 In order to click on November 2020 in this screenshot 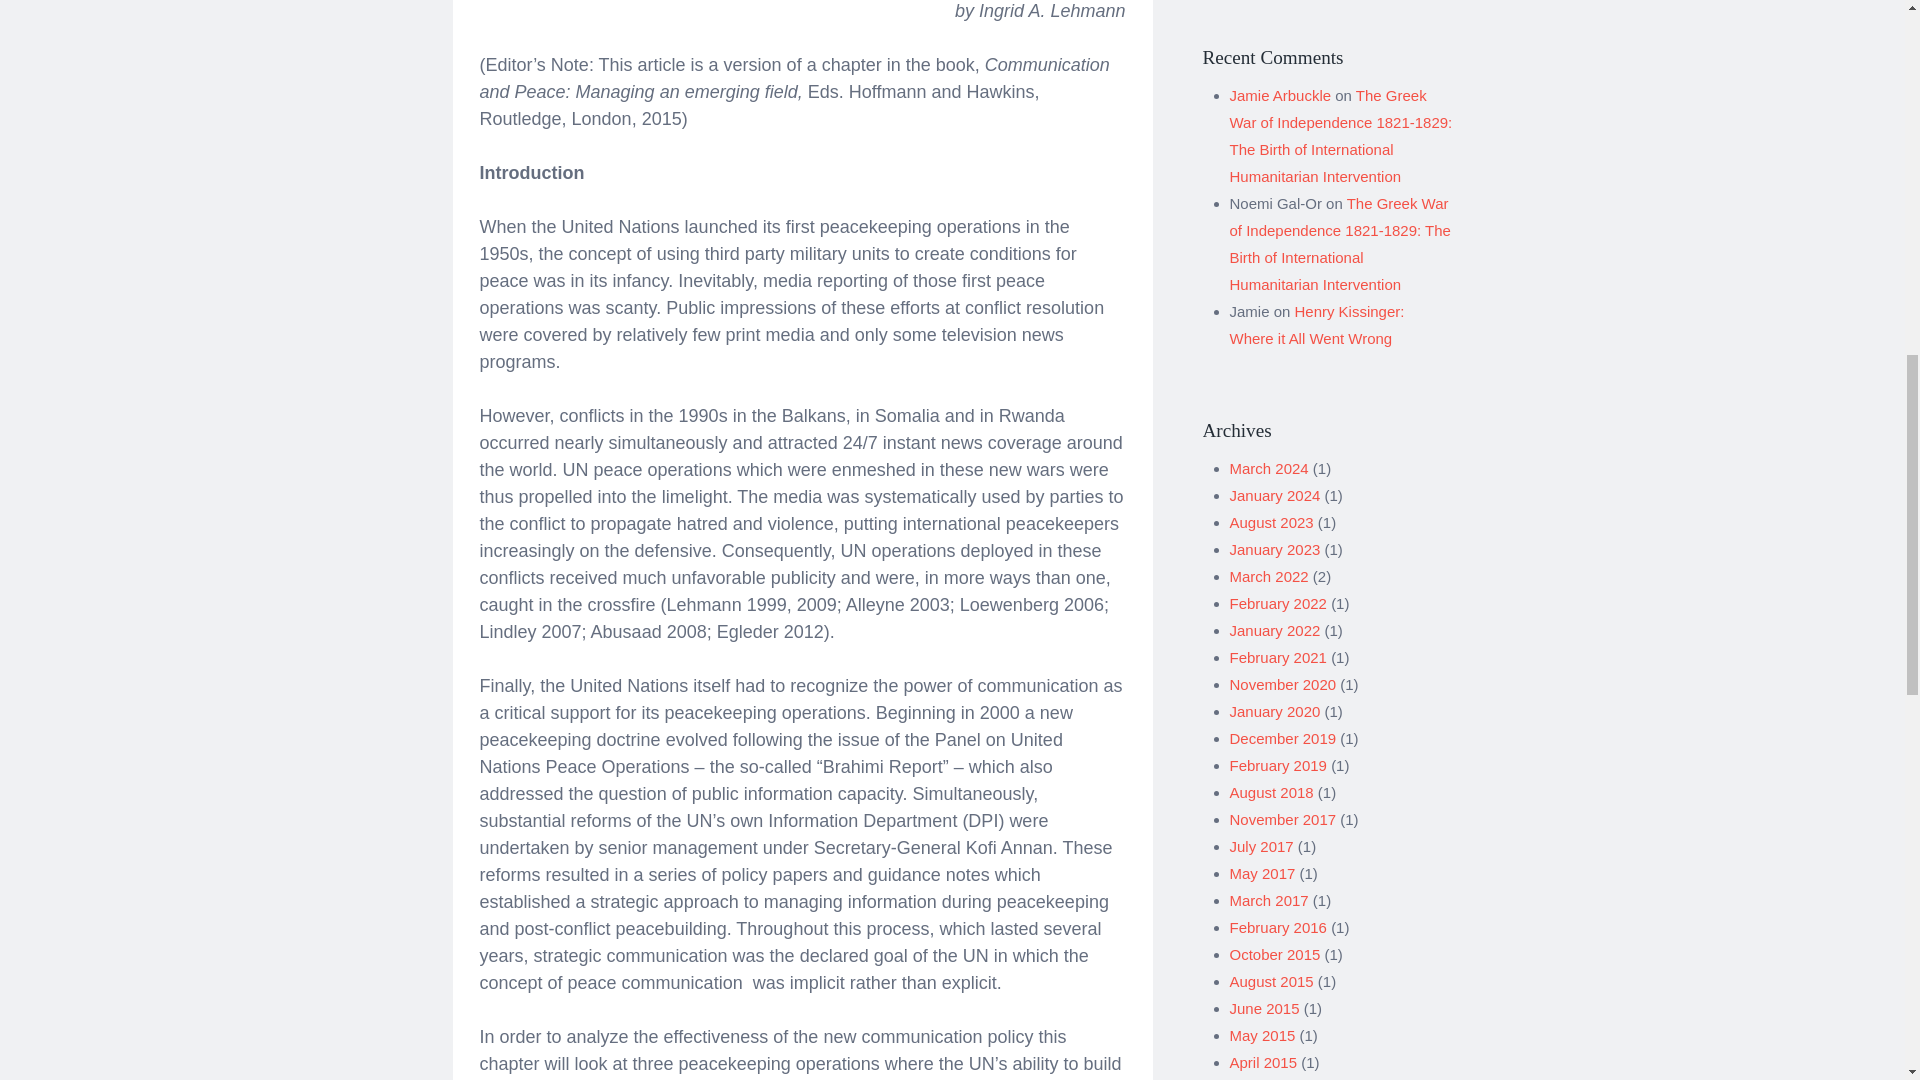, I will do `click(1283, 684)`.